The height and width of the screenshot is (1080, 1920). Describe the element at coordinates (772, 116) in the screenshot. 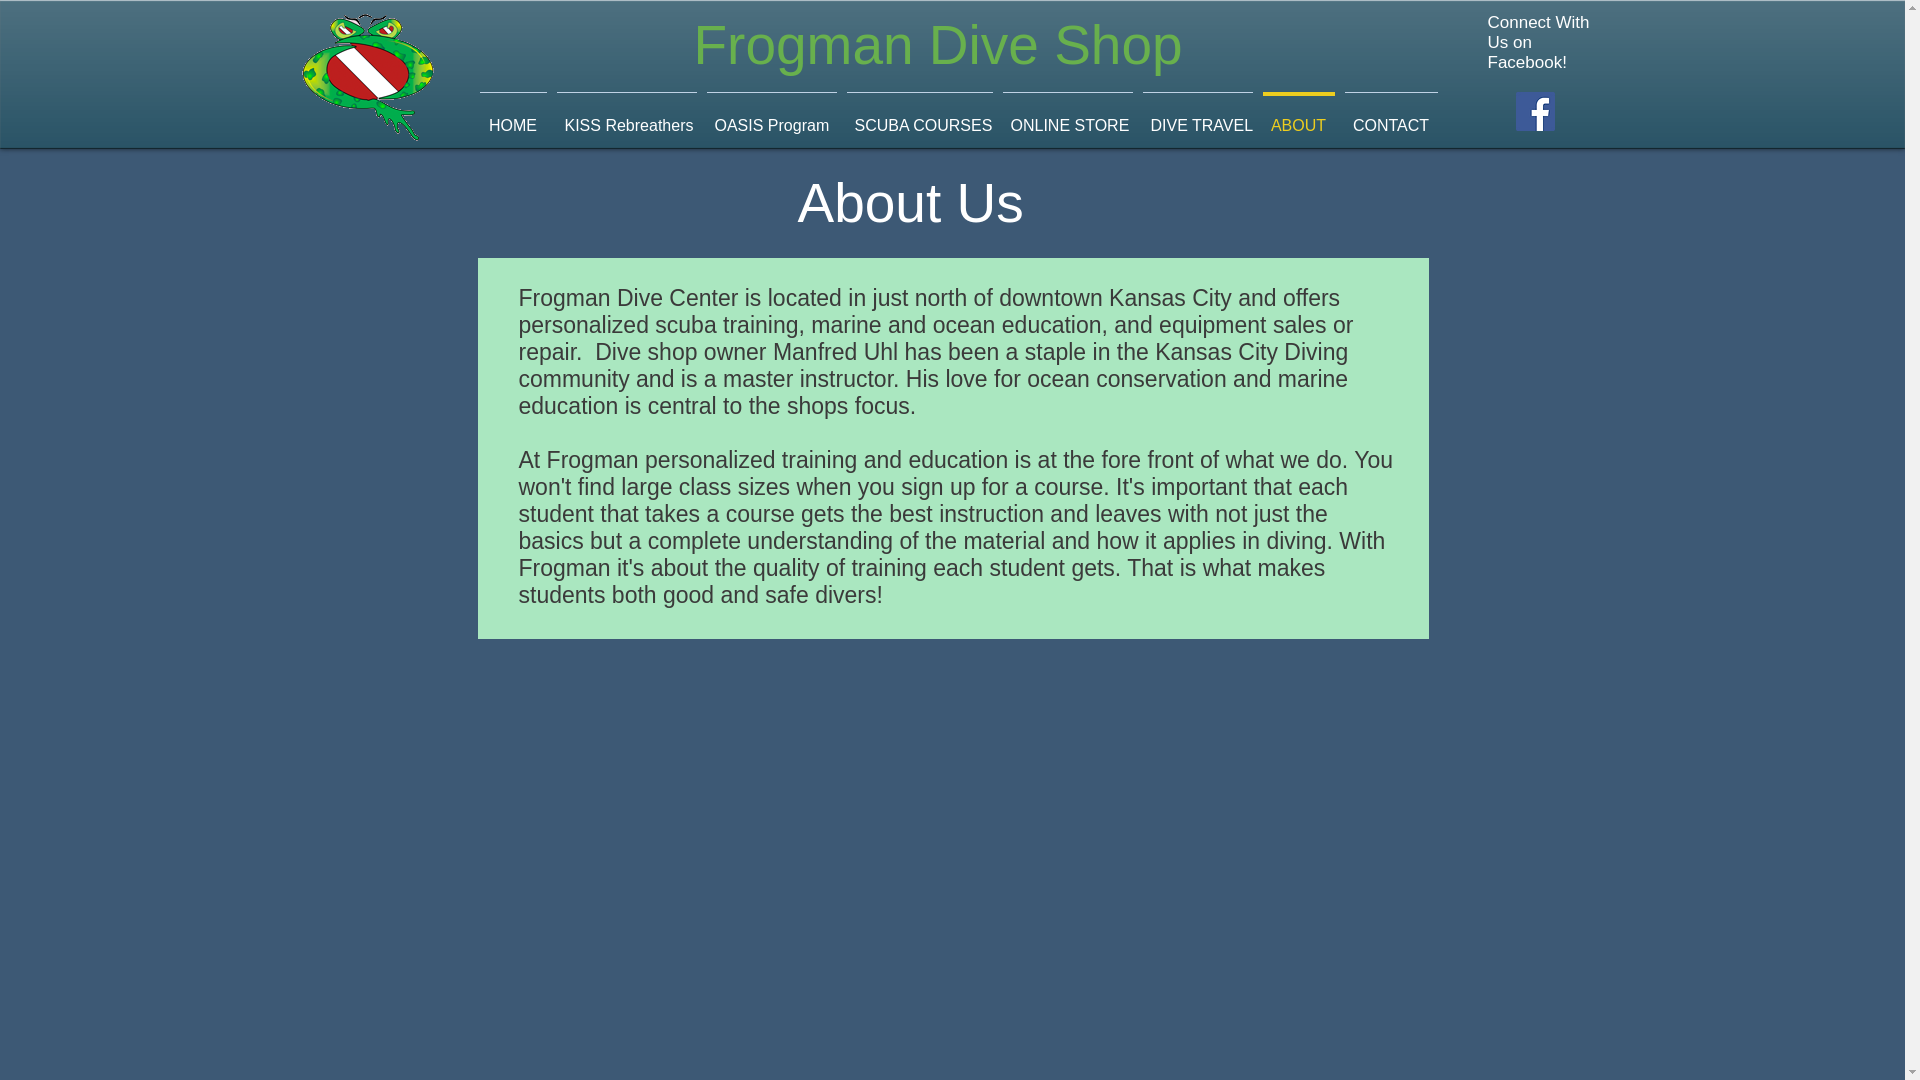

I see `OASIS Program` at that location.